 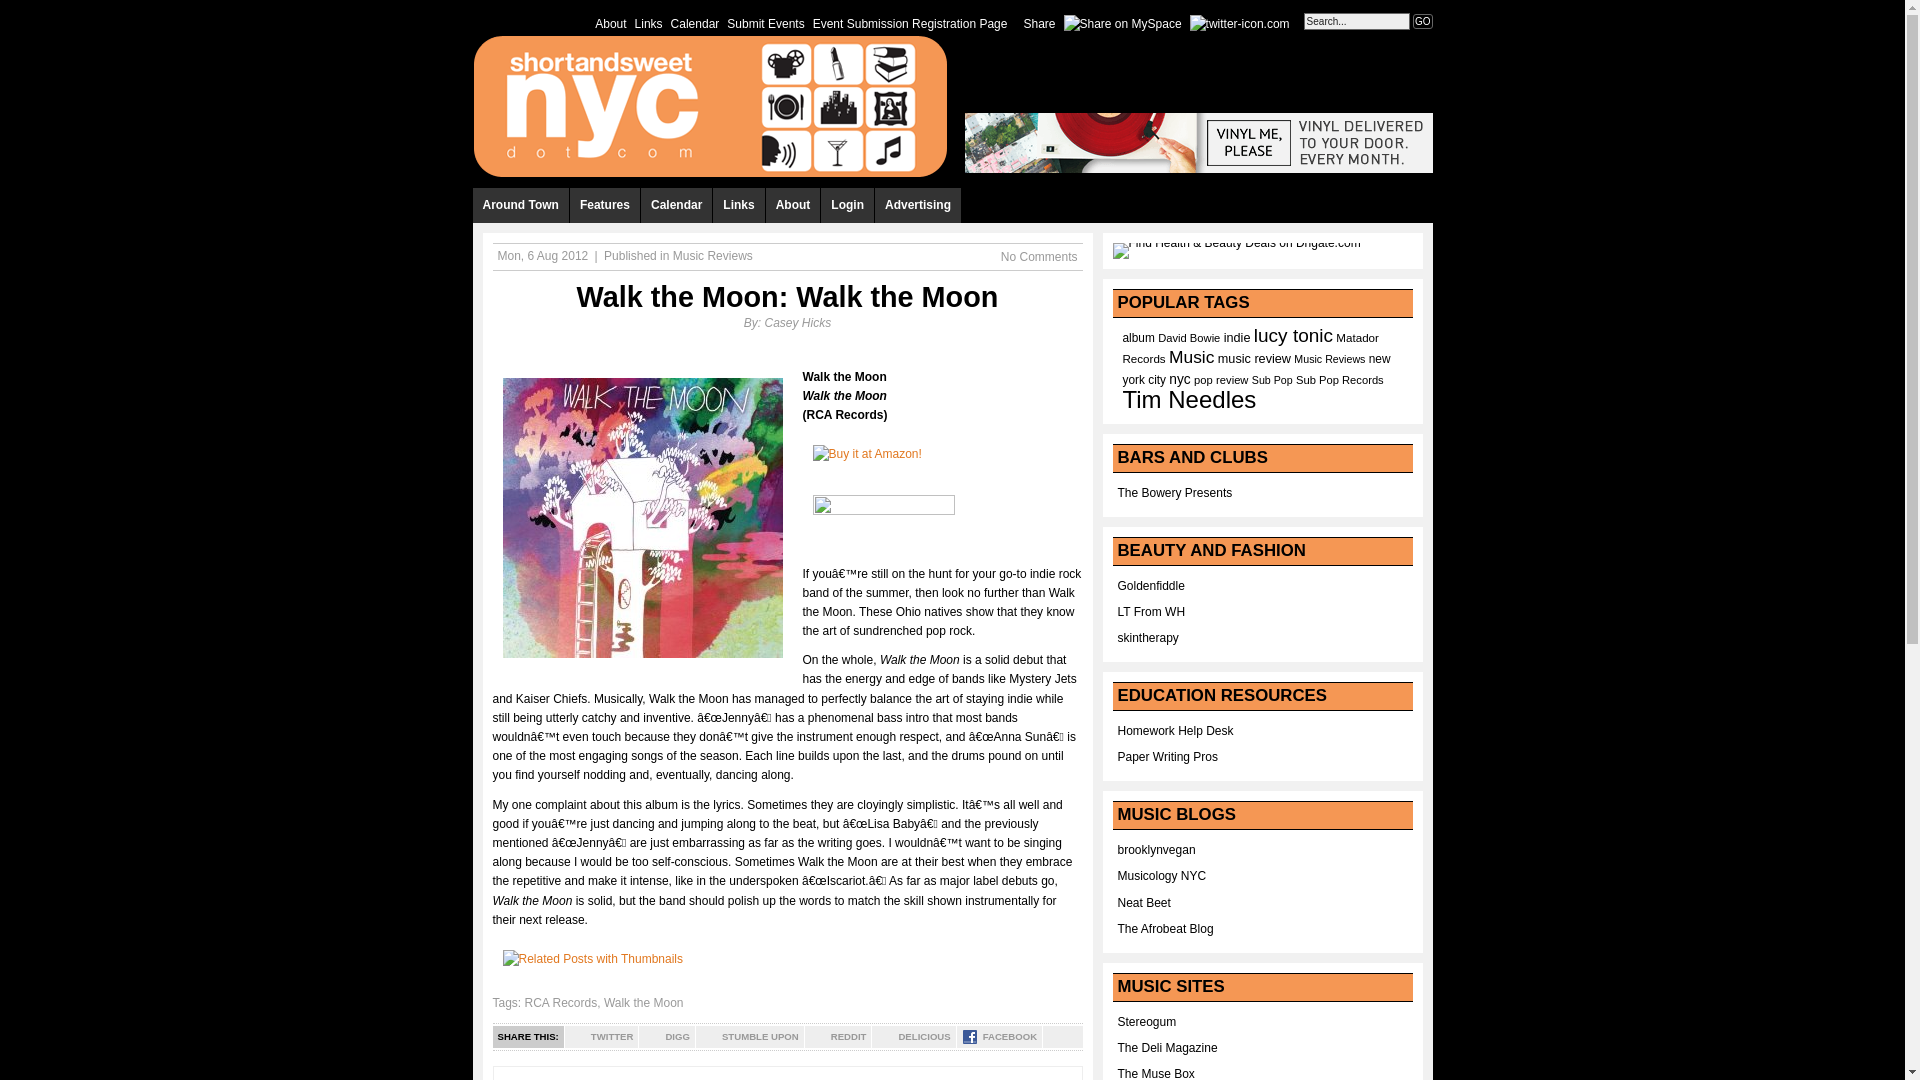 I want to click on Homework Help Desk, so click(x=1176, y=730).